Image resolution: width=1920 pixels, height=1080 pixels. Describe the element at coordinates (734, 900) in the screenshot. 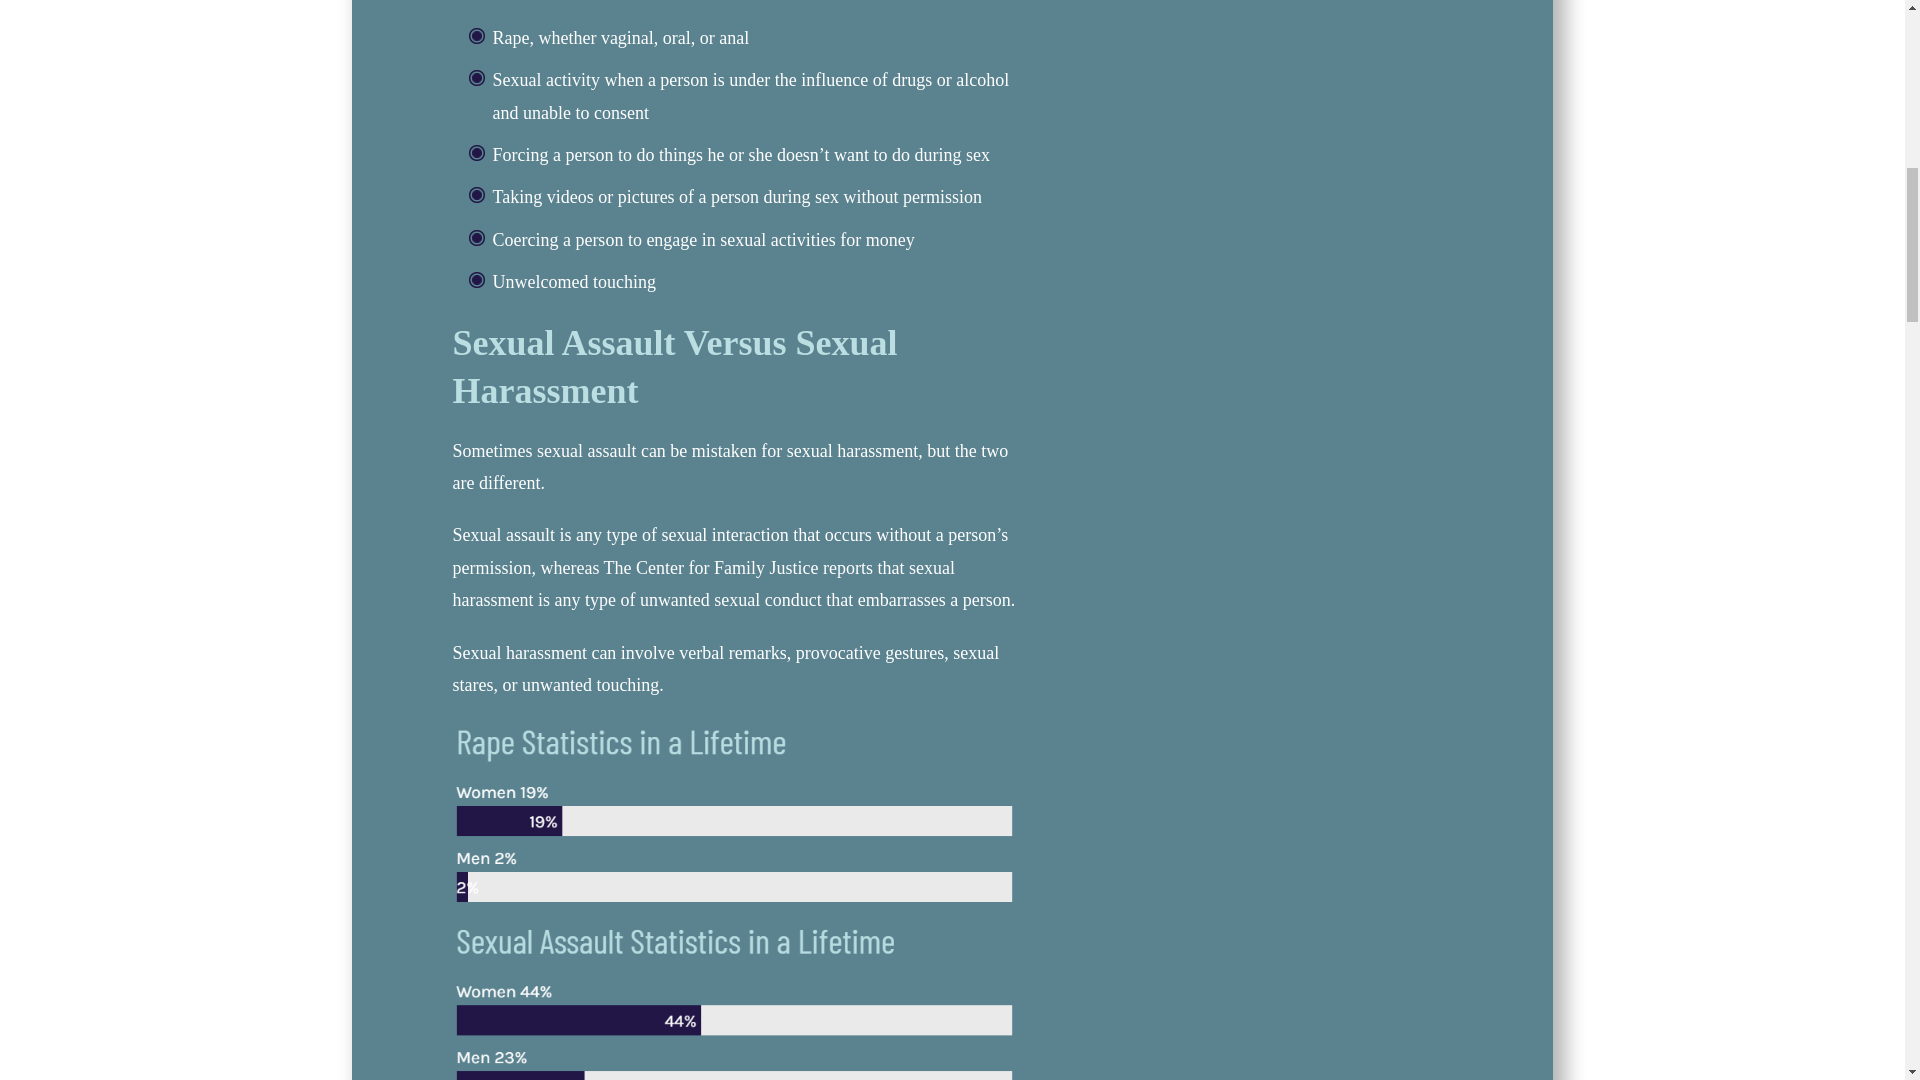

I see `stats` at that location.